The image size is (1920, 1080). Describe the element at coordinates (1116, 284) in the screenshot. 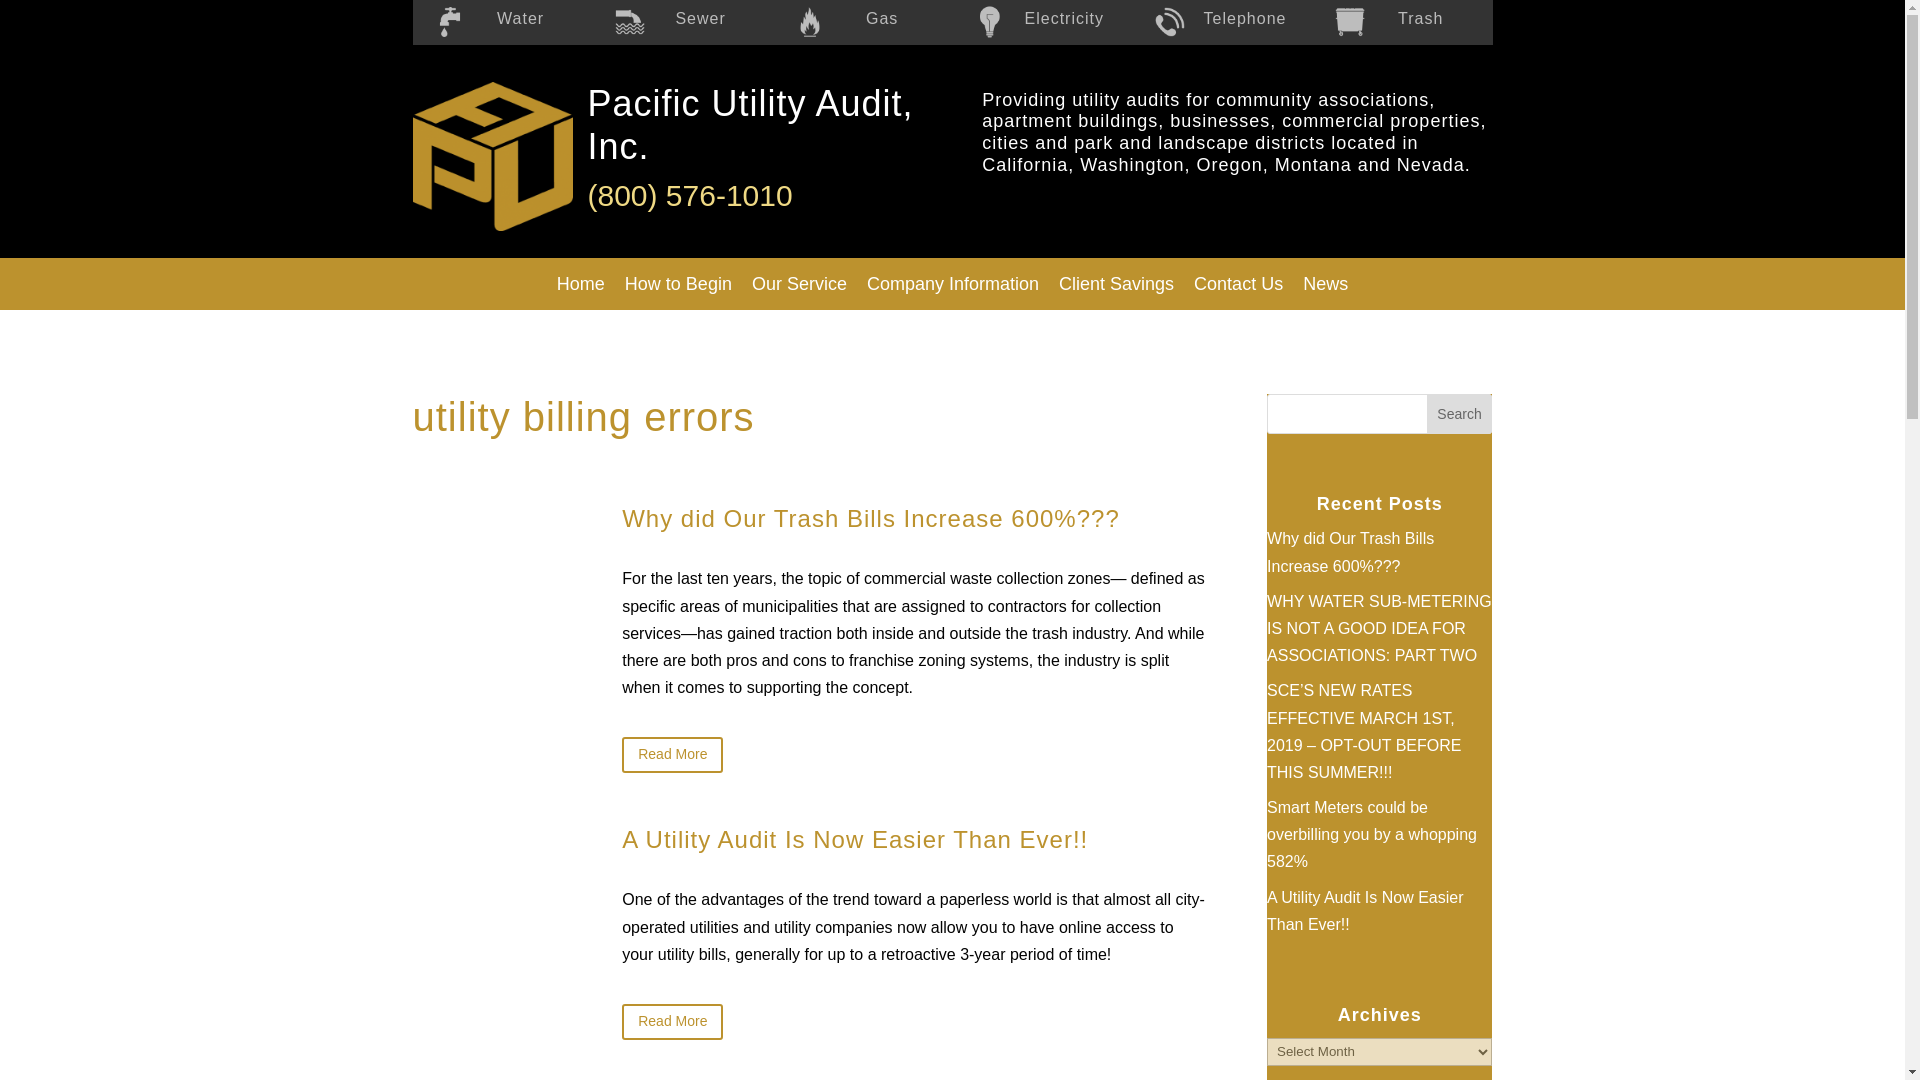

I see `Client Savings` at that location.